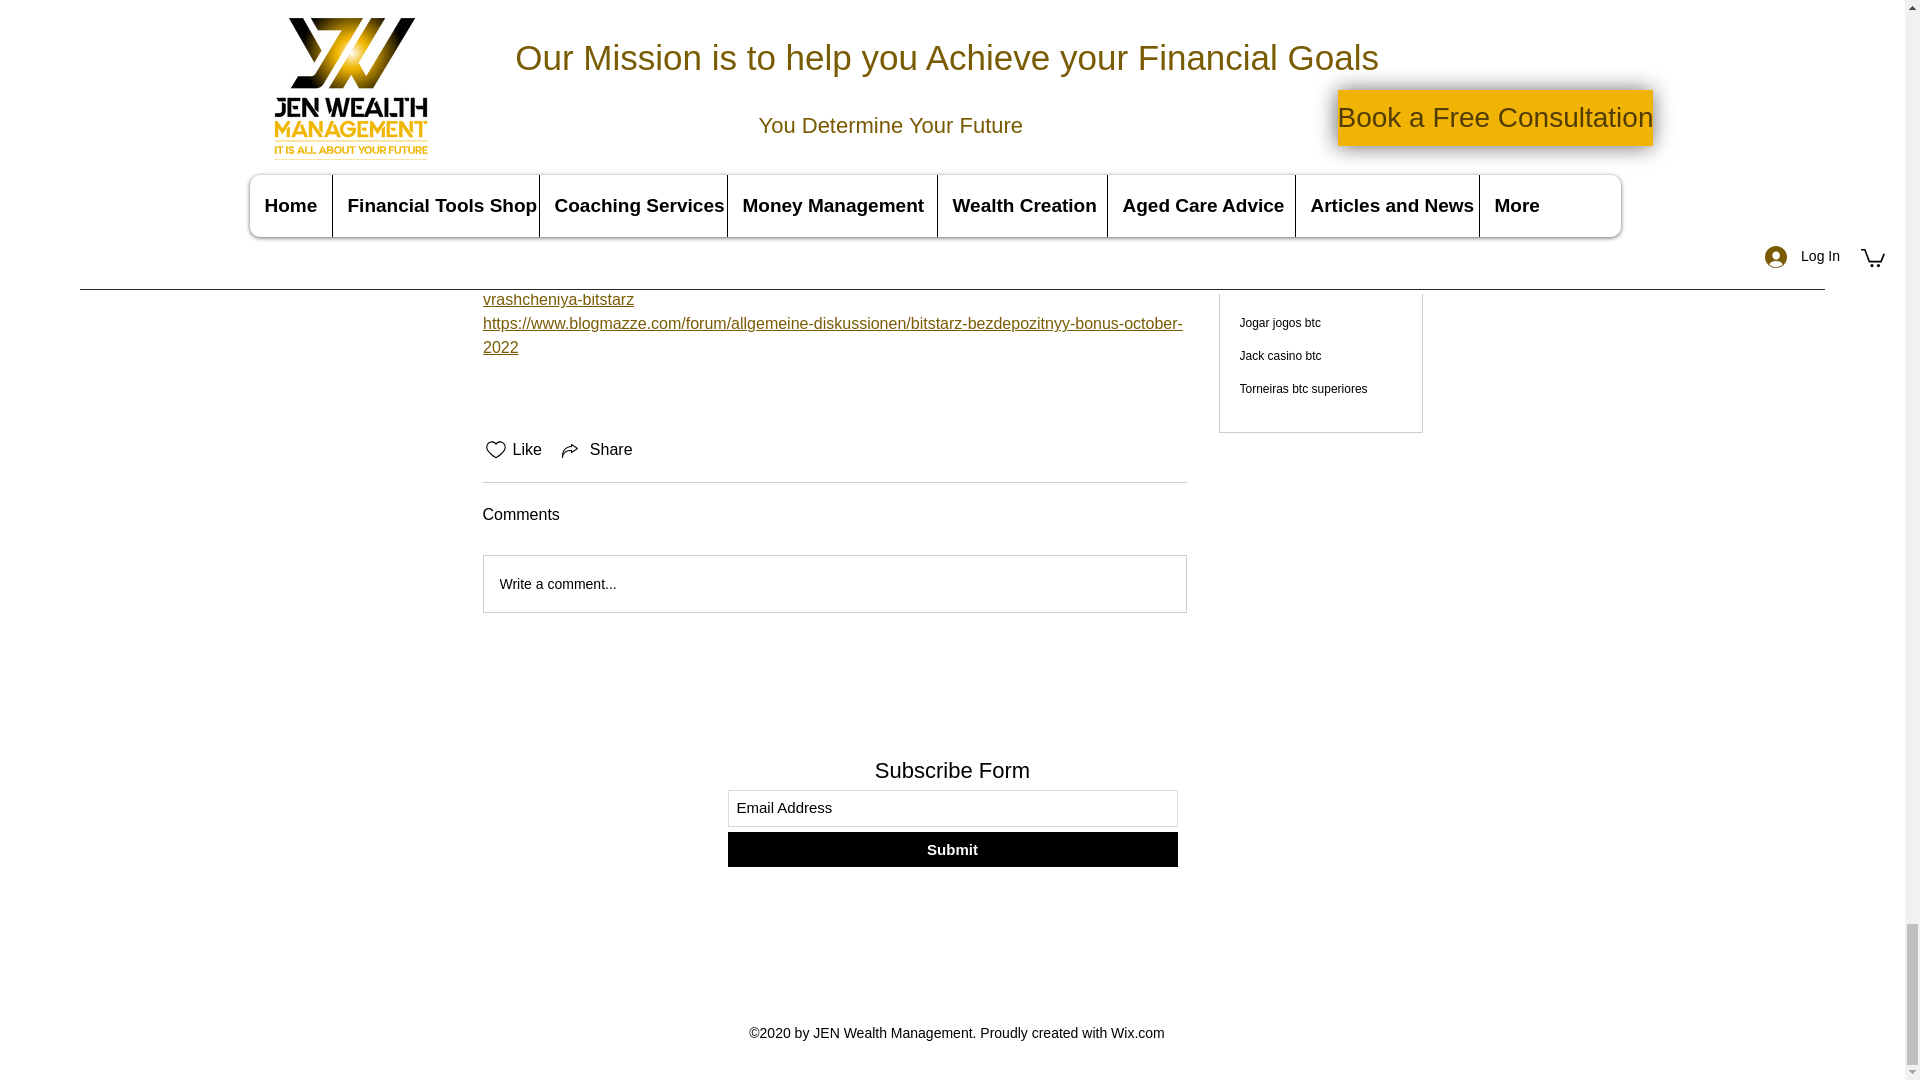 Image resolution: width=1920 pixels, height=1080 pixels. Describe the element at coordinates (952, 849) in the screenshot. I see `Submit` at that location.